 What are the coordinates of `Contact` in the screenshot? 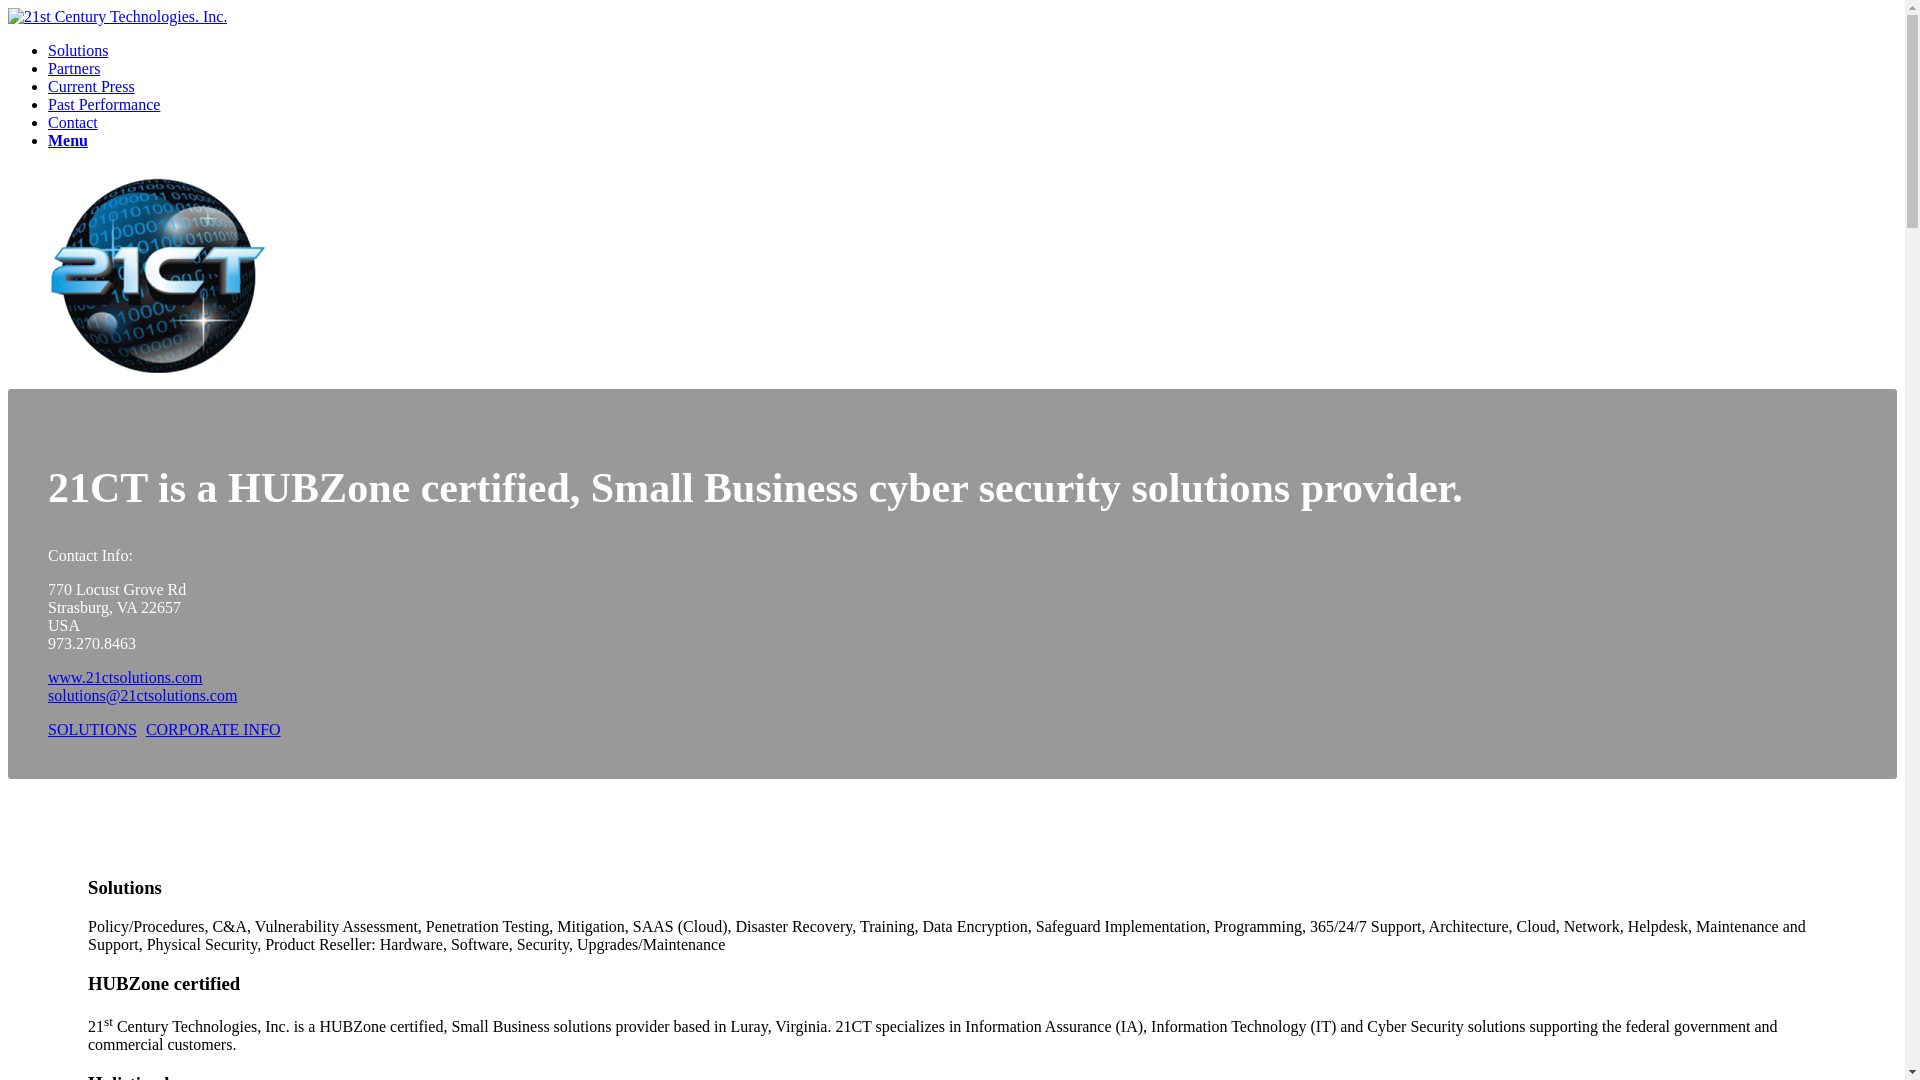 It's located at (73, 122).